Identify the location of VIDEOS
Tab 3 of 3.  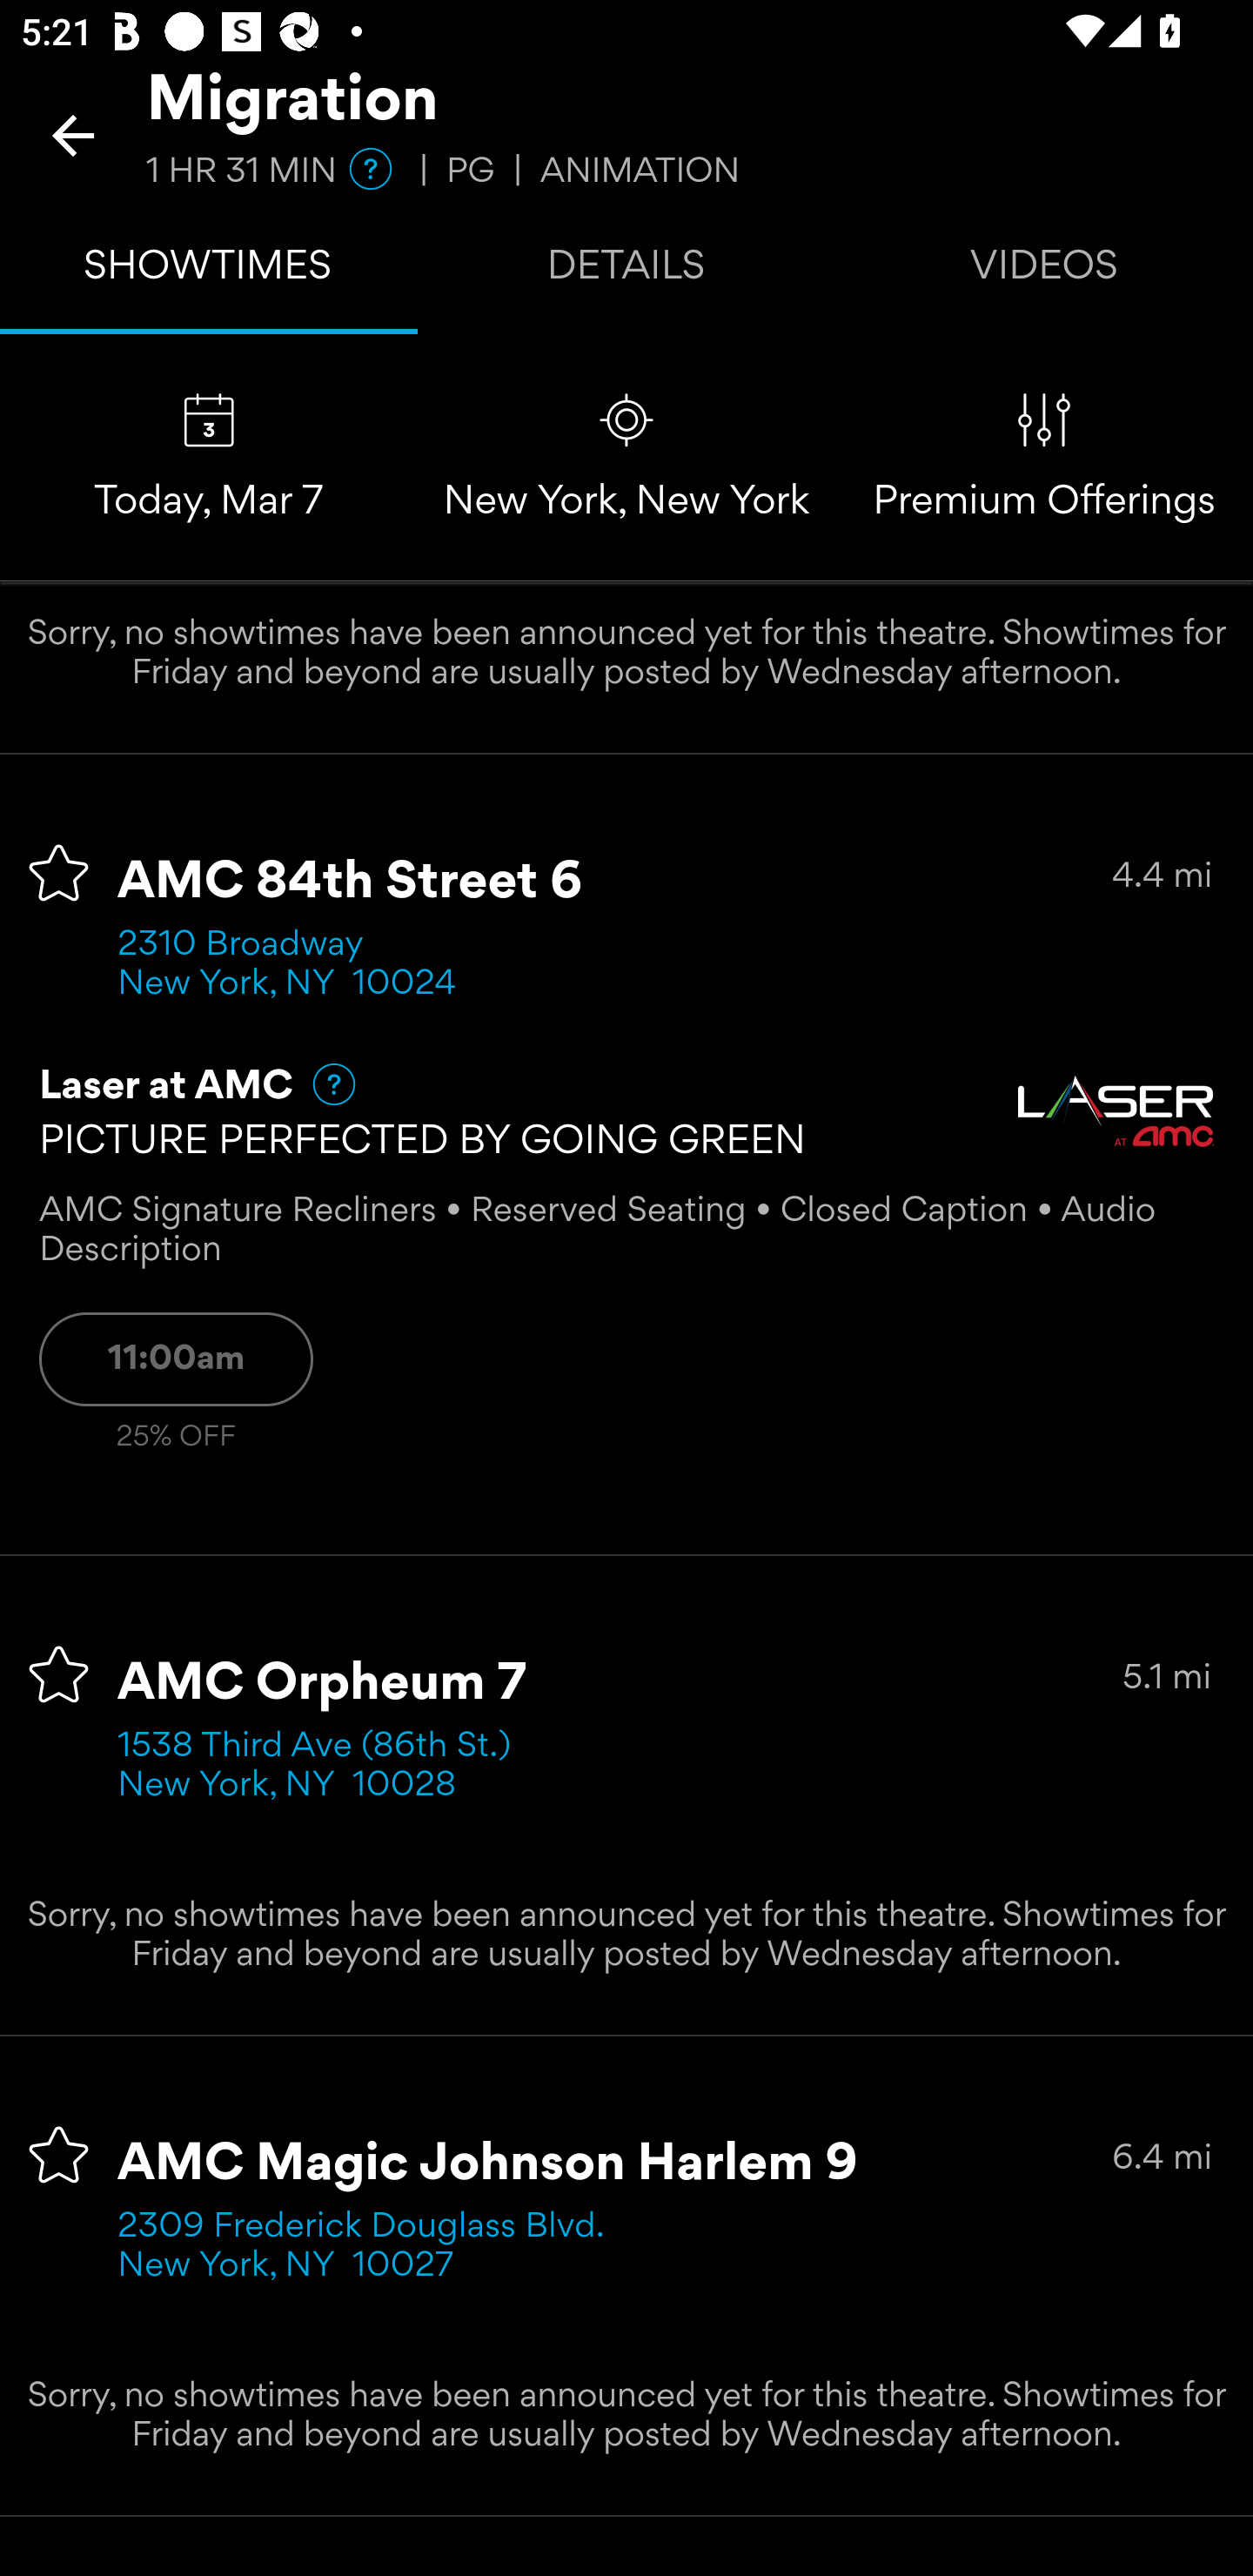
(1044, 272).